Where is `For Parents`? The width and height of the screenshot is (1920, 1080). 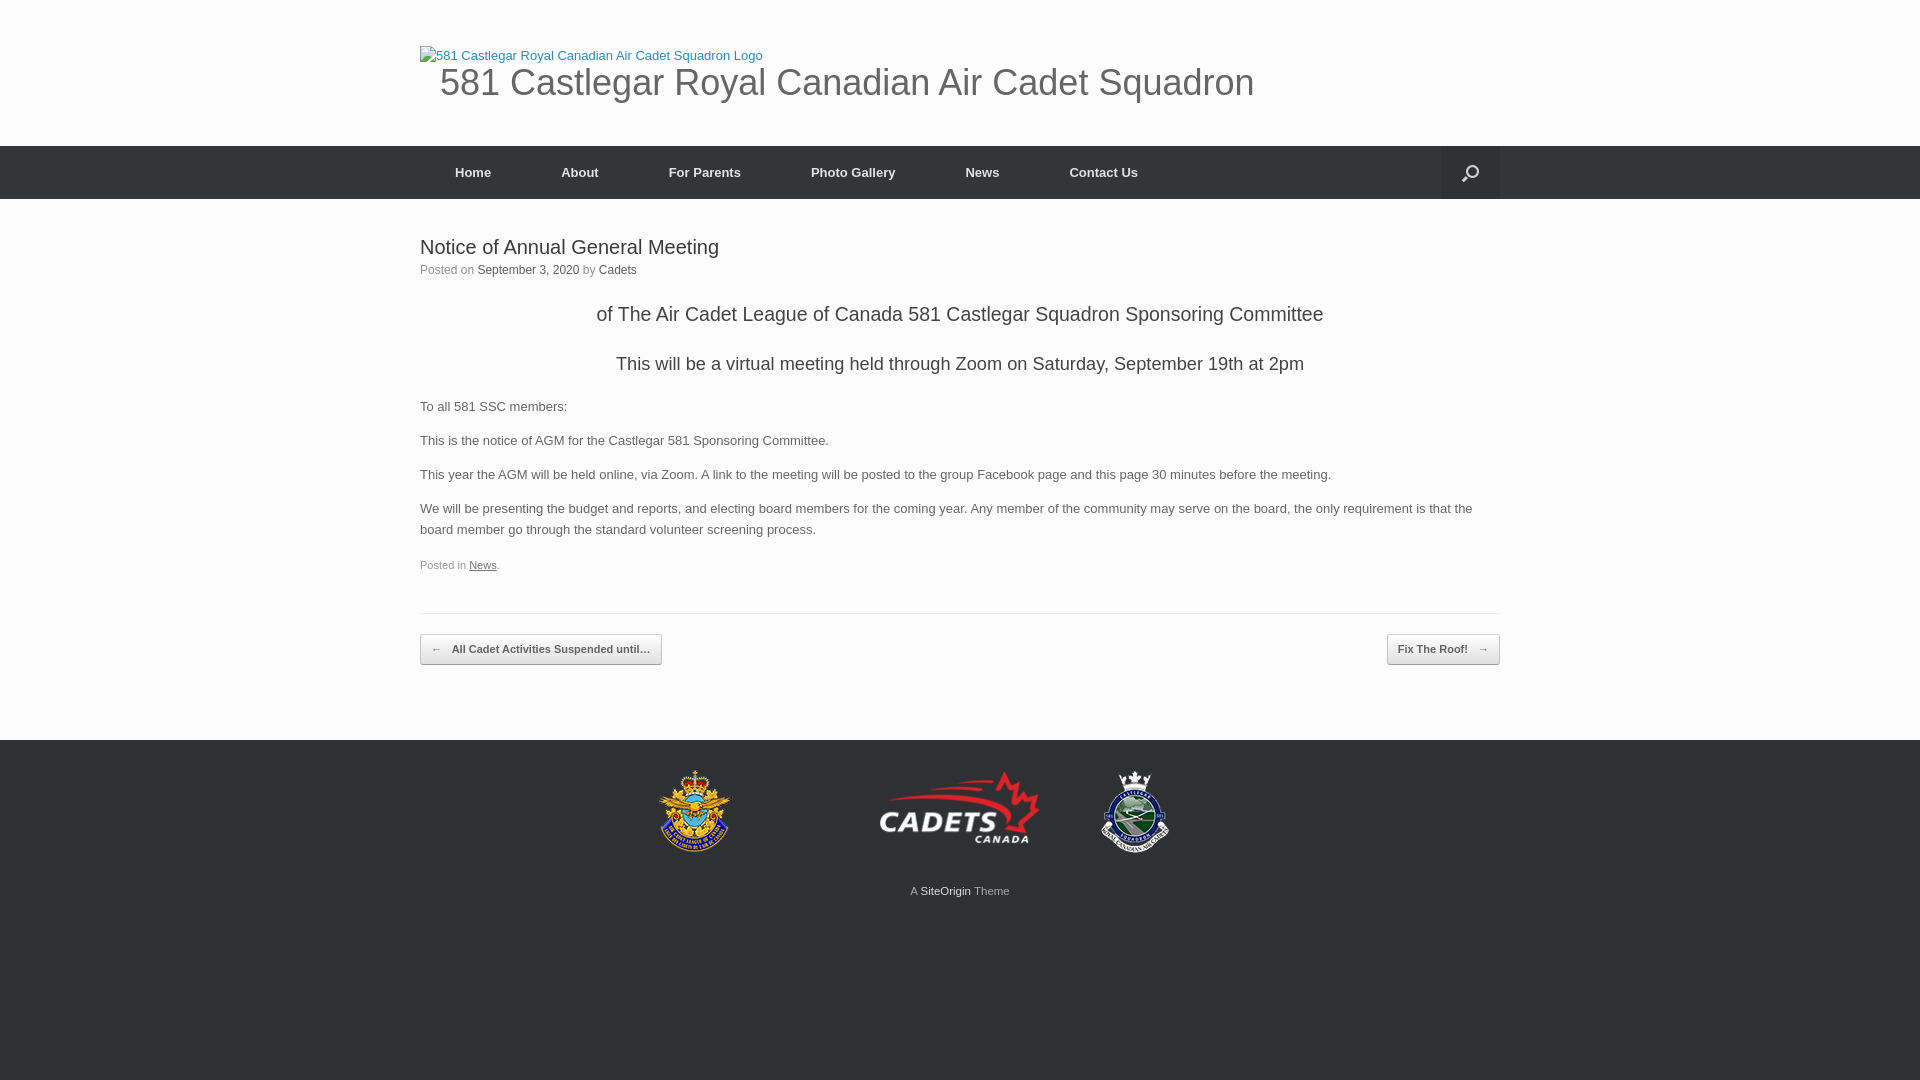
For Parents is located at coordinates (705, 172).